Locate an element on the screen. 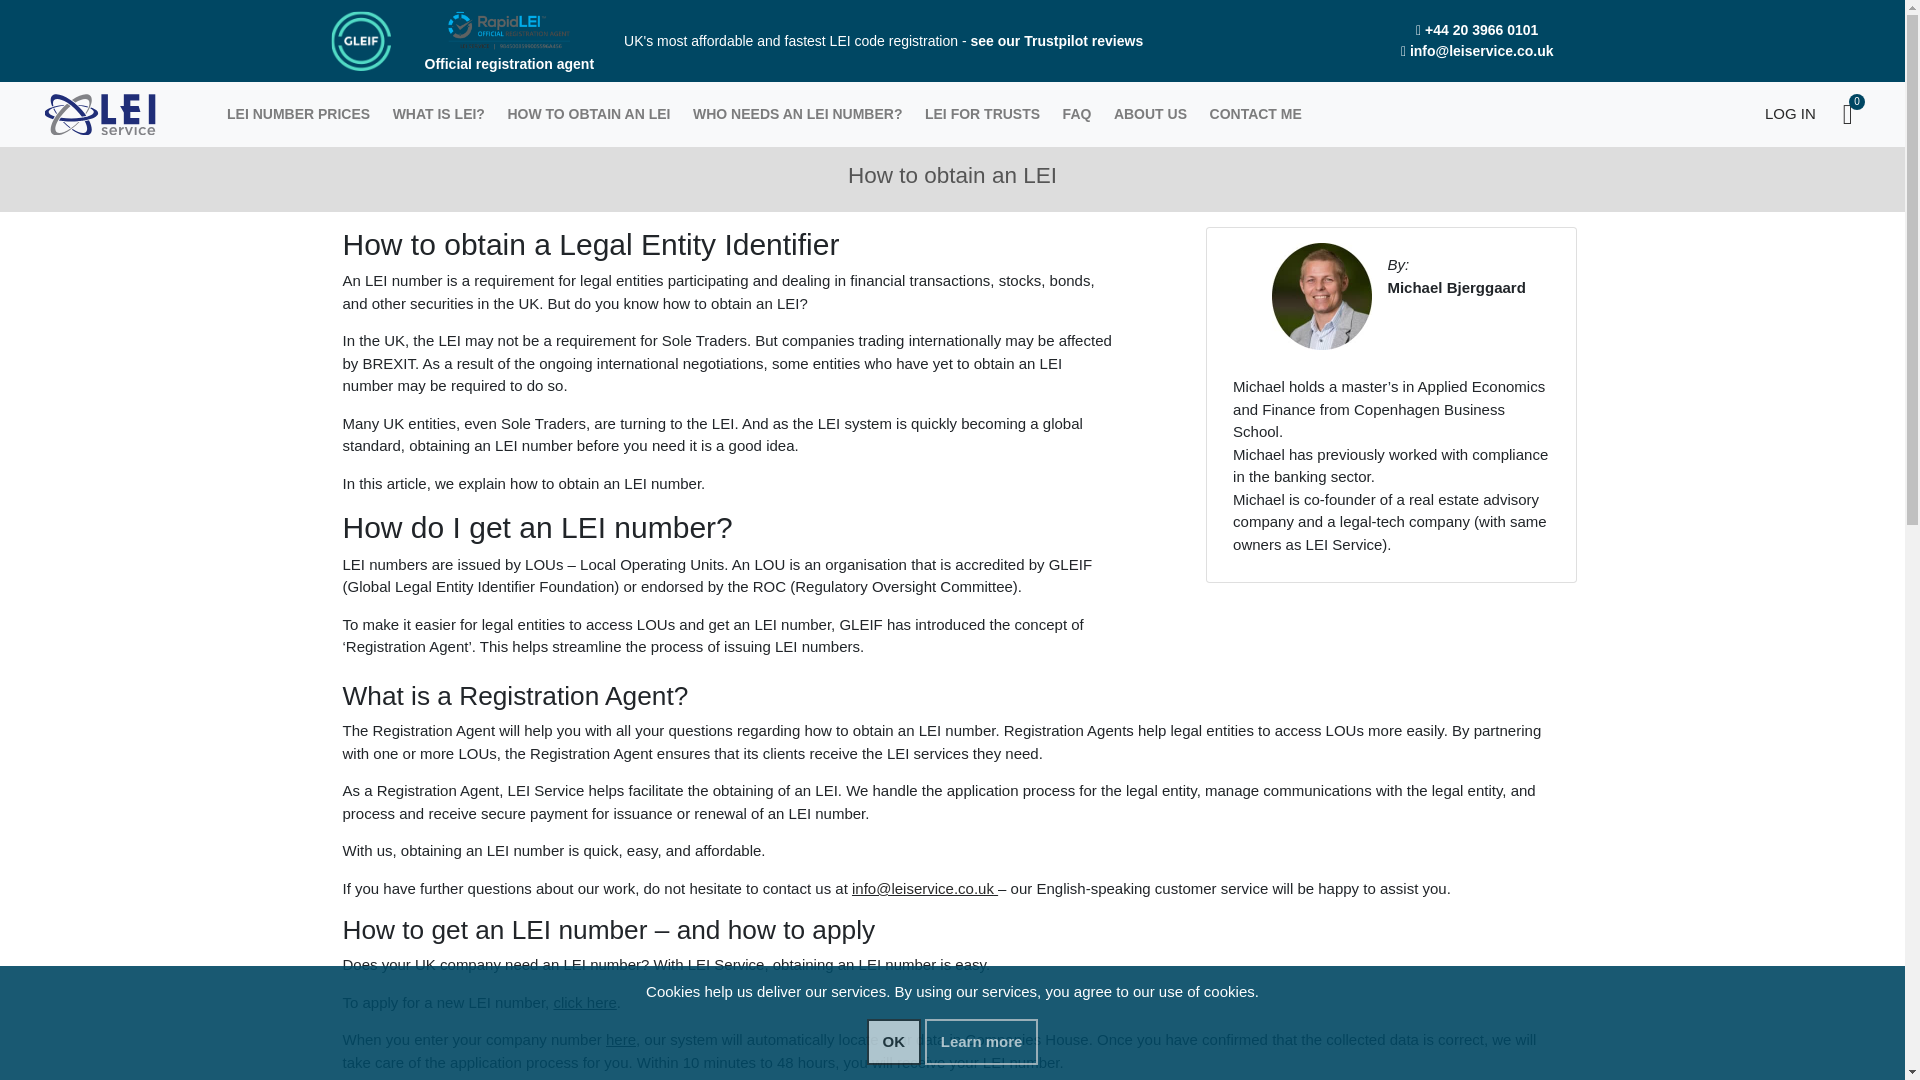 The image size is (1920, 1080). HOW TO OBTAIN AN LEI is located at coordinates (588, 114).